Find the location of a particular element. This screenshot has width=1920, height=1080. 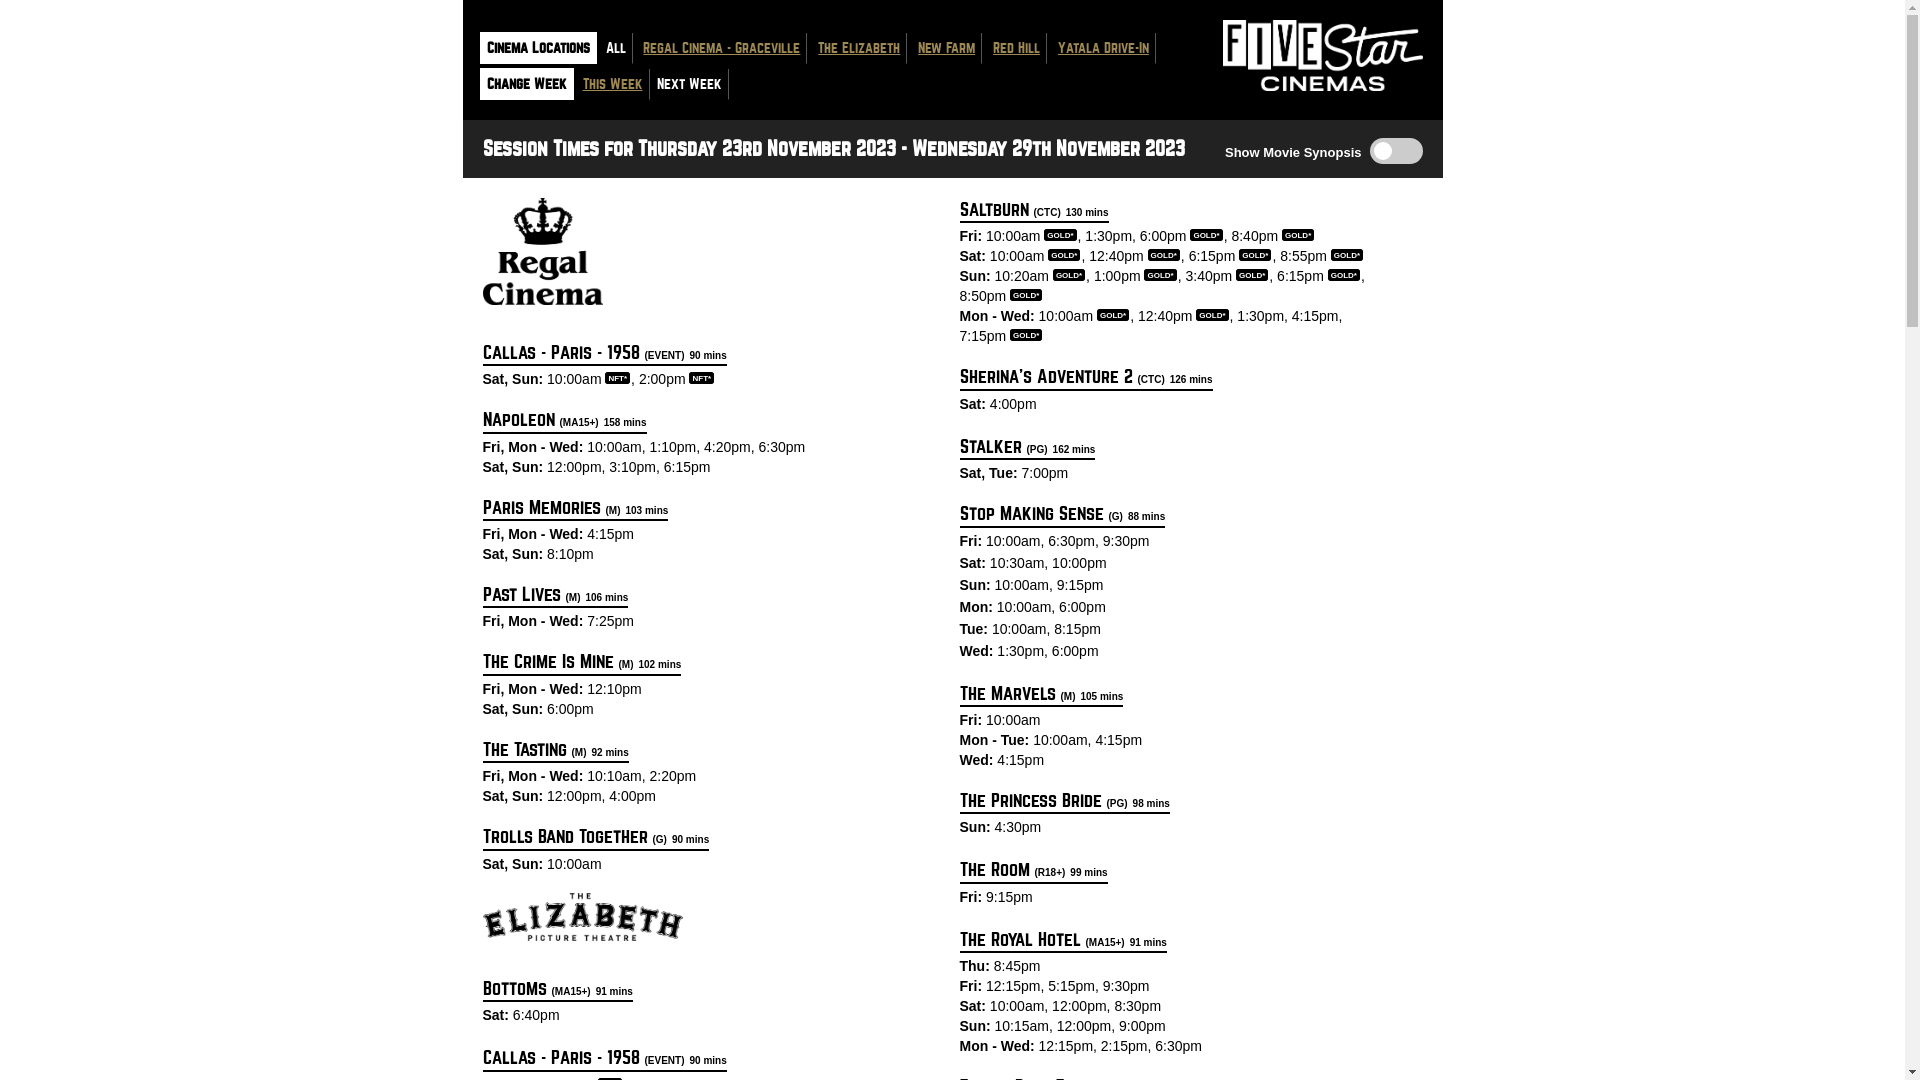

All is located at coordinates (615, 48).